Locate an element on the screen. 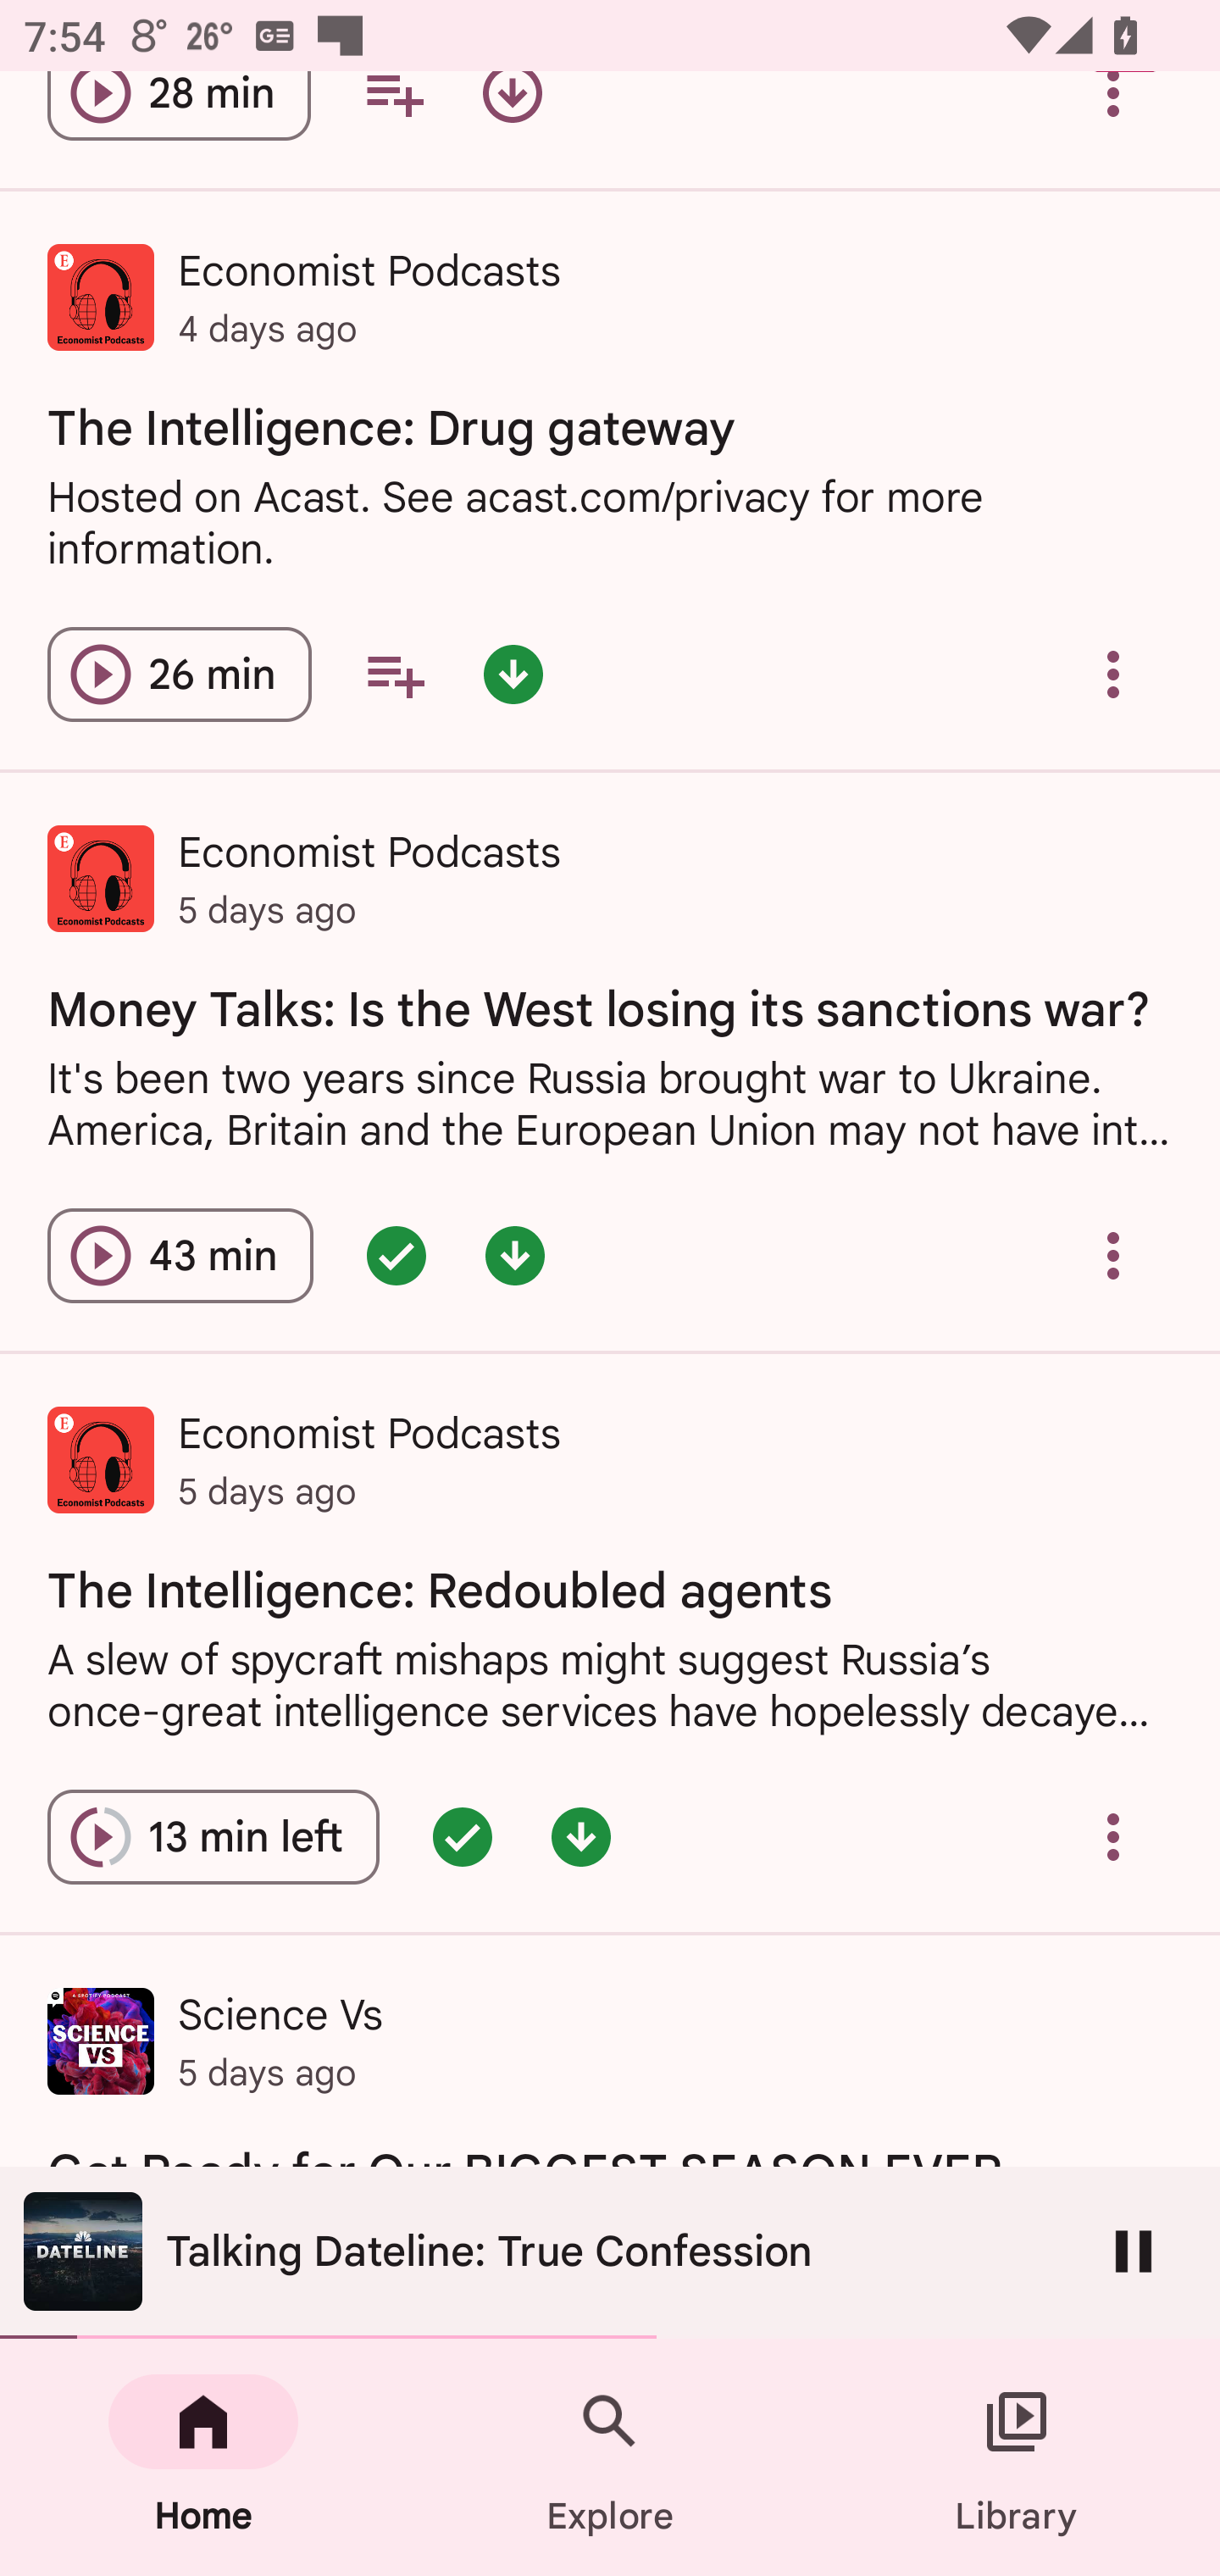  Overflow menu is located at coordinates (1113, 1256).